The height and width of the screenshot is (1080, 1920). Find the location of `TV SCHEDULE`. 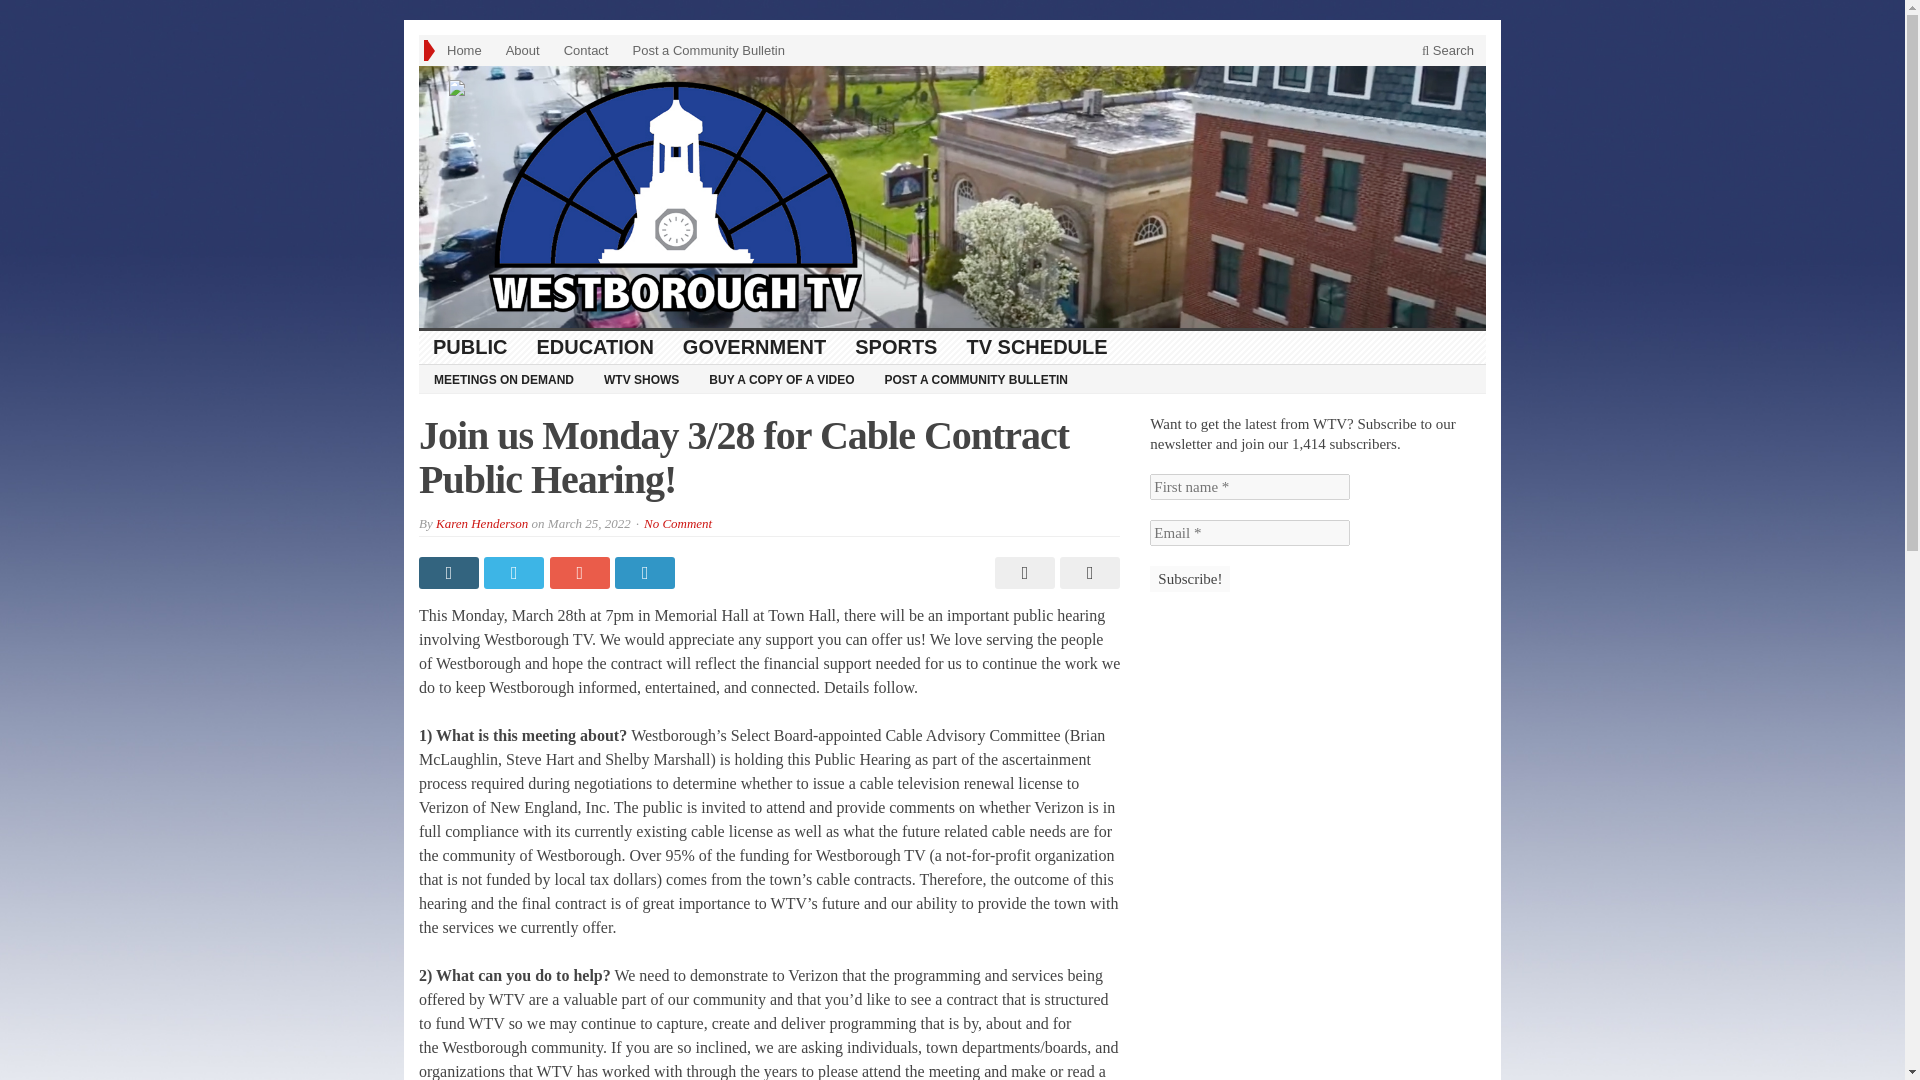

TV SCHEDULE is located at coordinates (1036, 346).